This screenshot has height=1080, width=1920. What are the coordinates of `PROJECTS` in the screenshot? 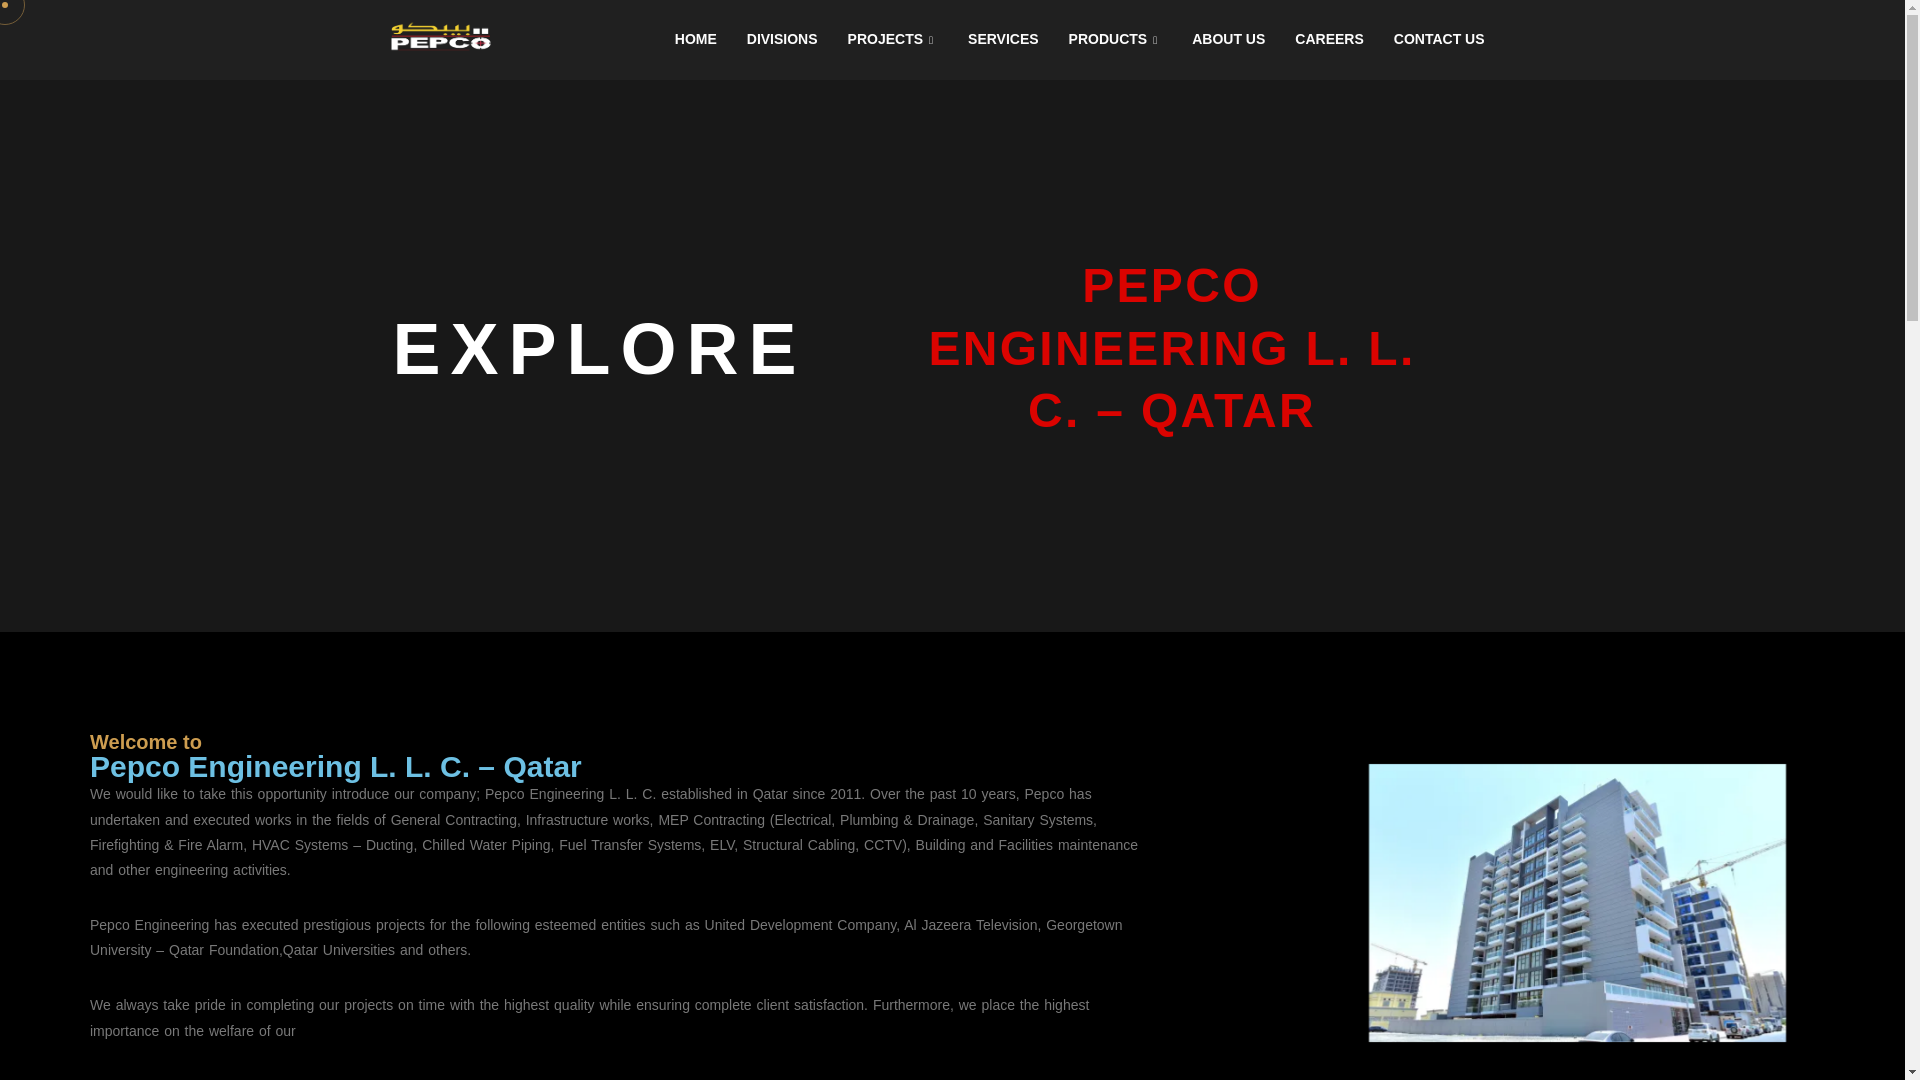 It's located at (894, 40).